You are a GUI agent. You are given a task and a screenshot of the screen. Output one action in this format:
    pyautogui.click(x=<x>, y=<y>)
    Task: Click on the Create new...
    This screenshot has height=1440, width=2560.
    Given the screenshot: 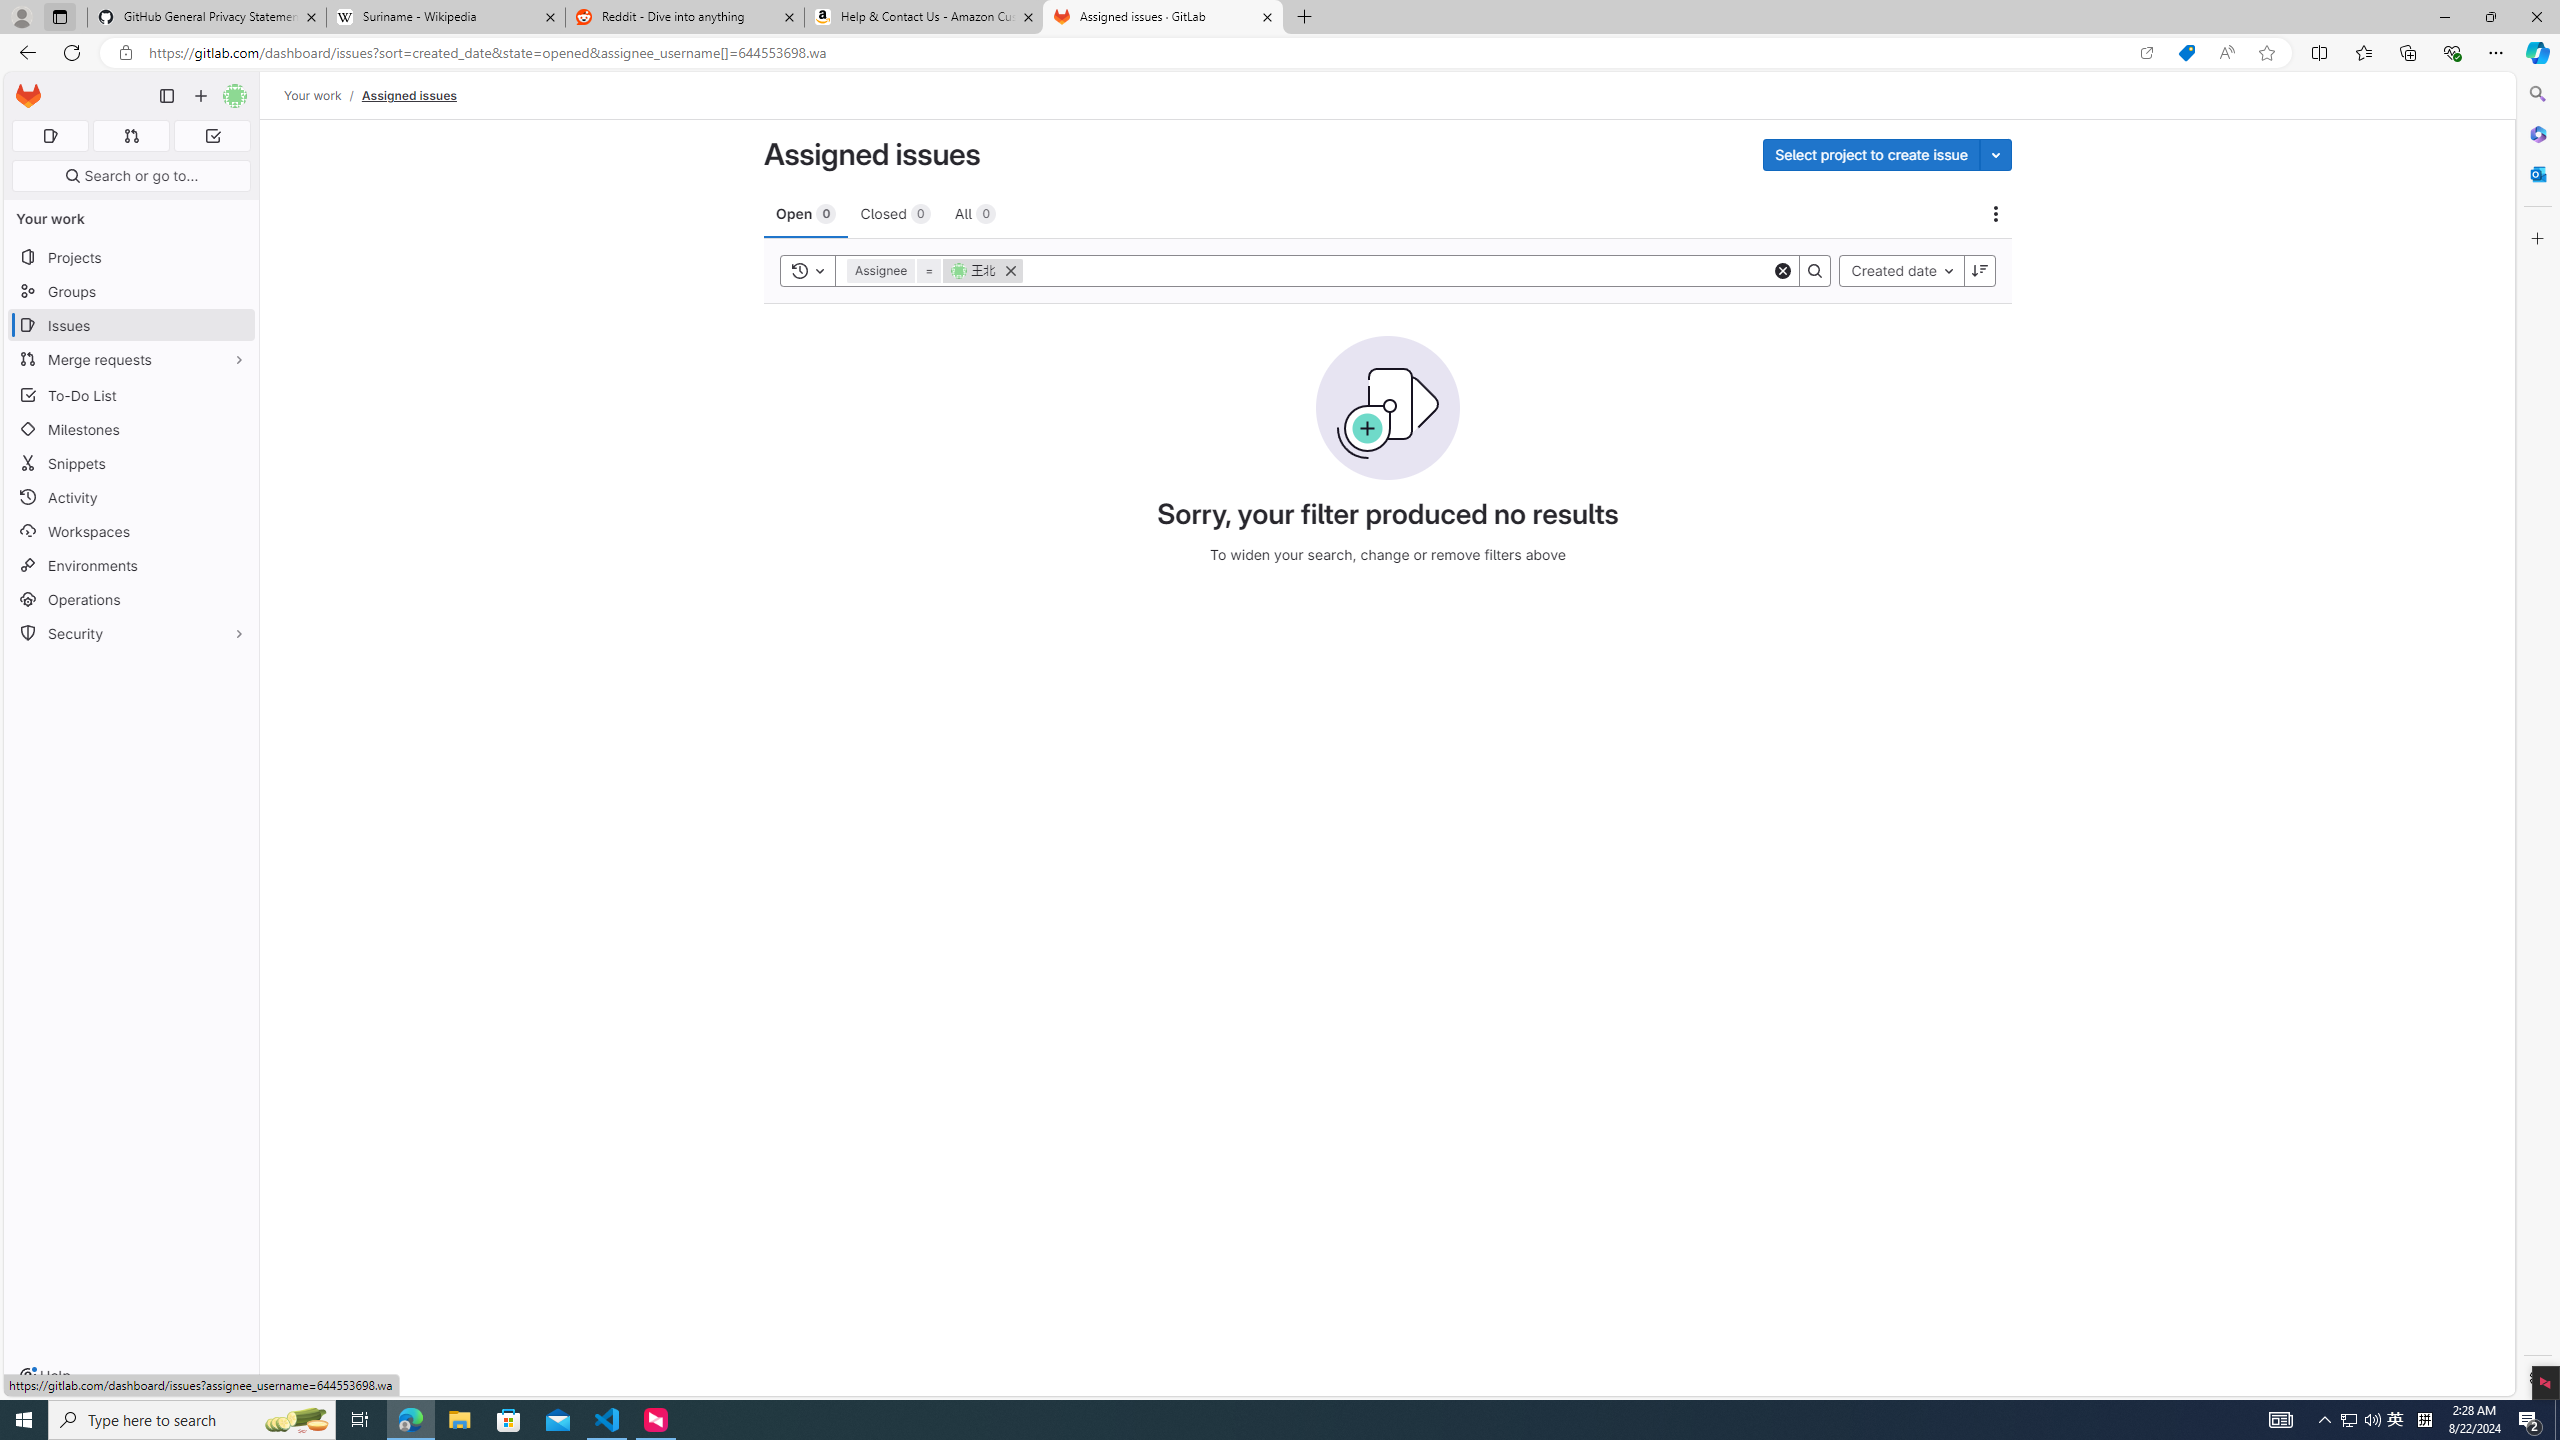 What is the action you would take?
    pyautogui.click(x=200, y=96)
    